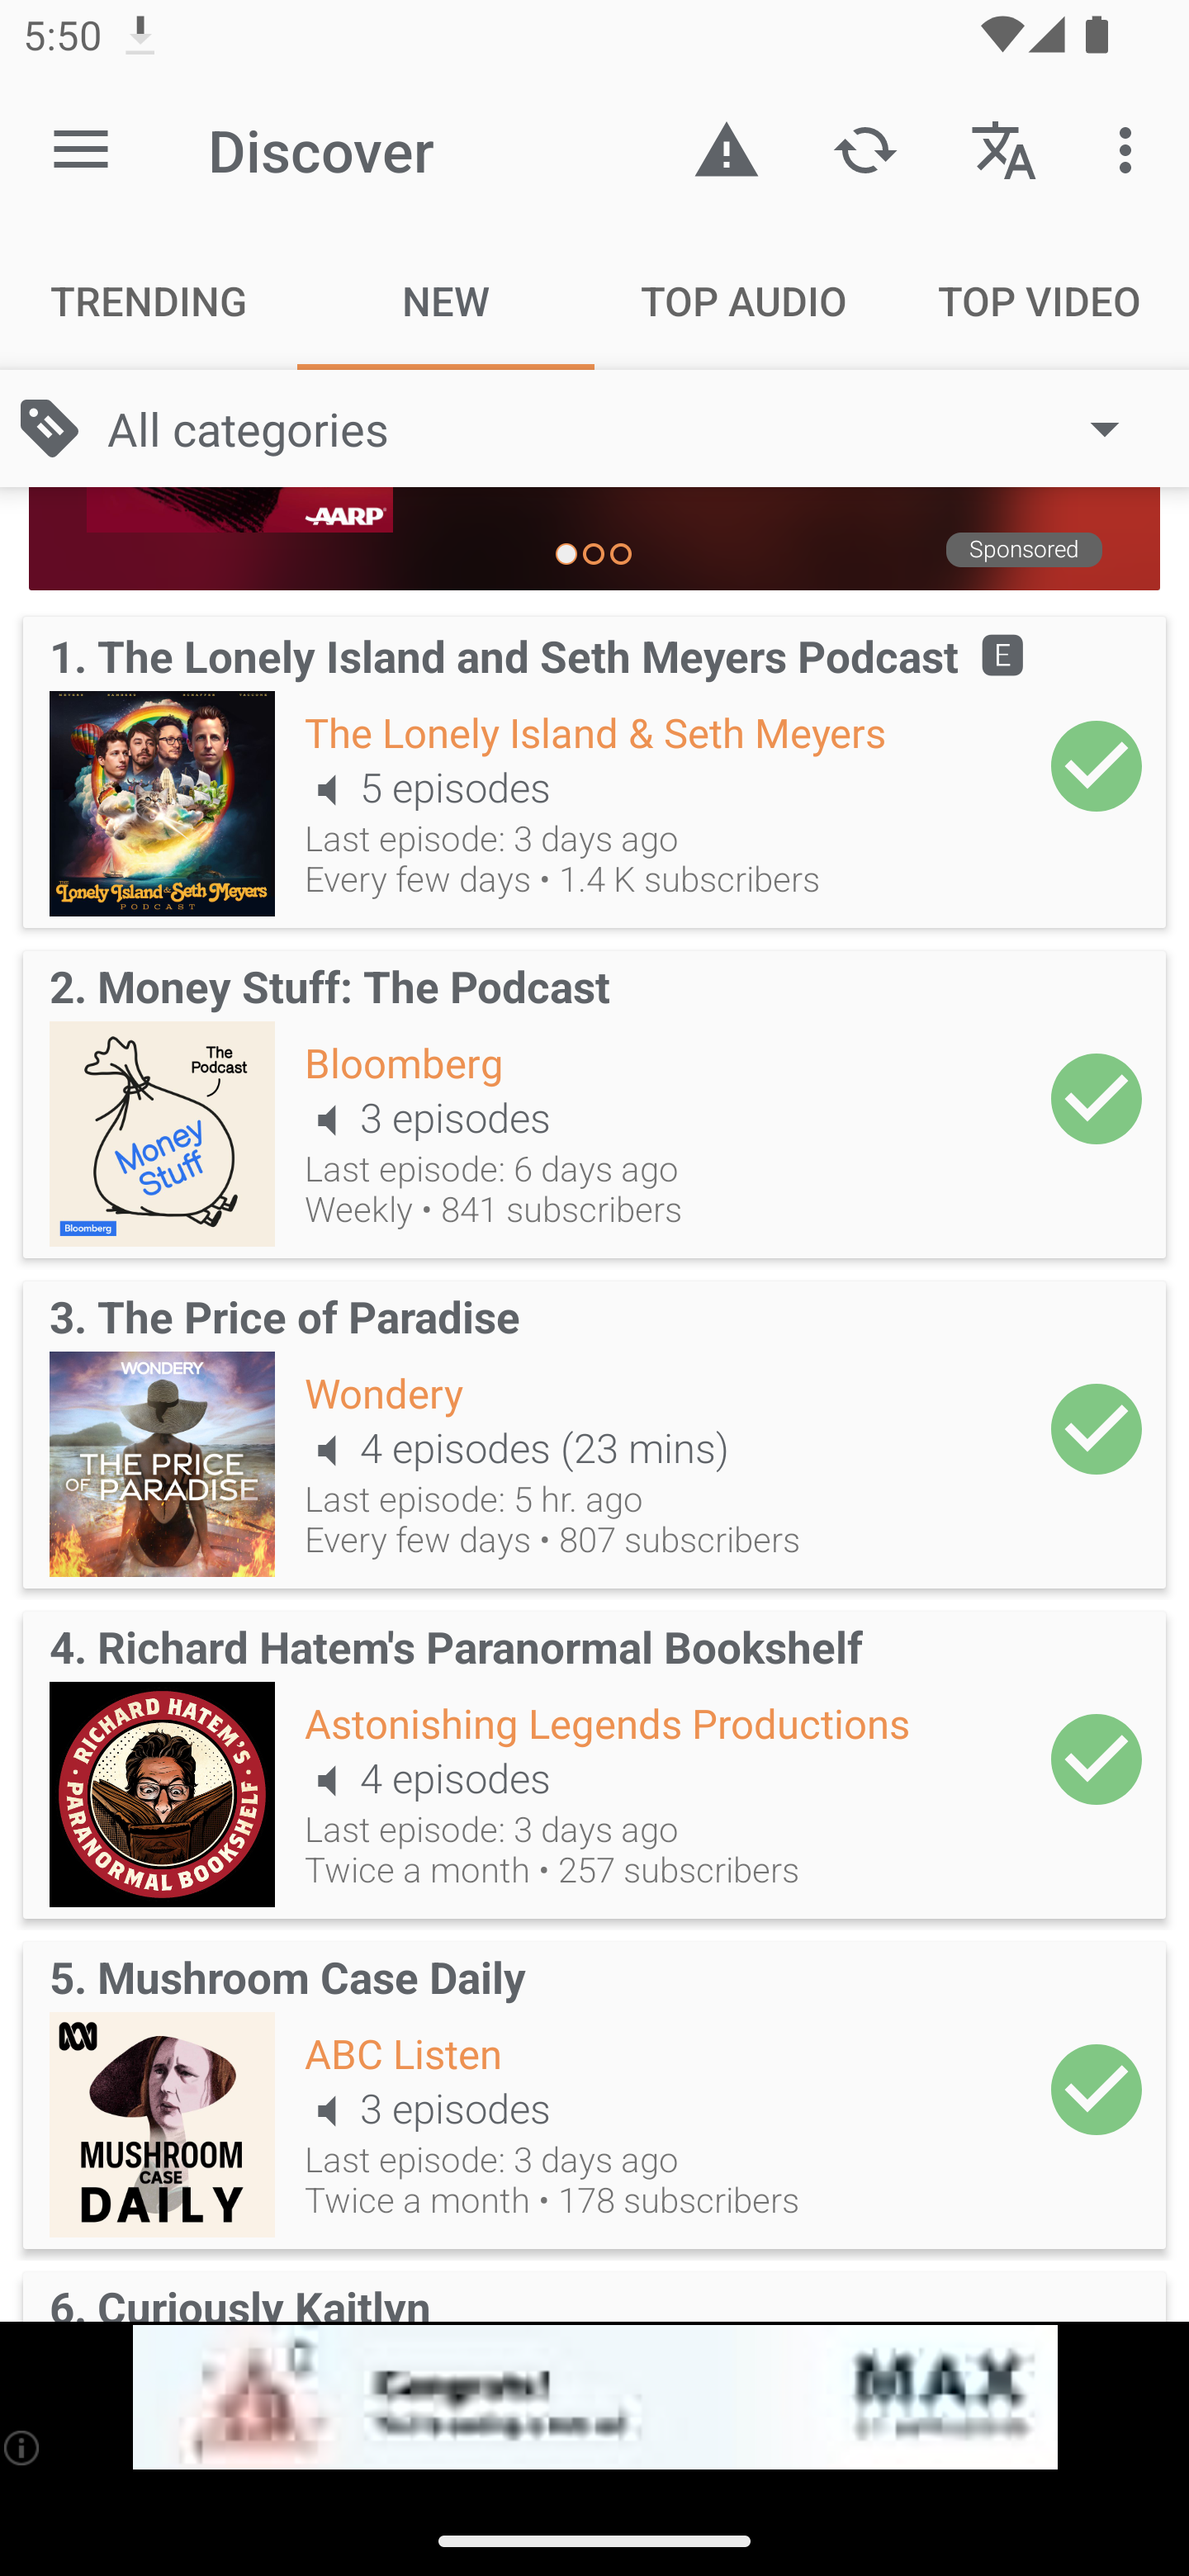 This screenshot has width=1189, height=2576. I want to click on Podcast languages, so click(1004, 149).